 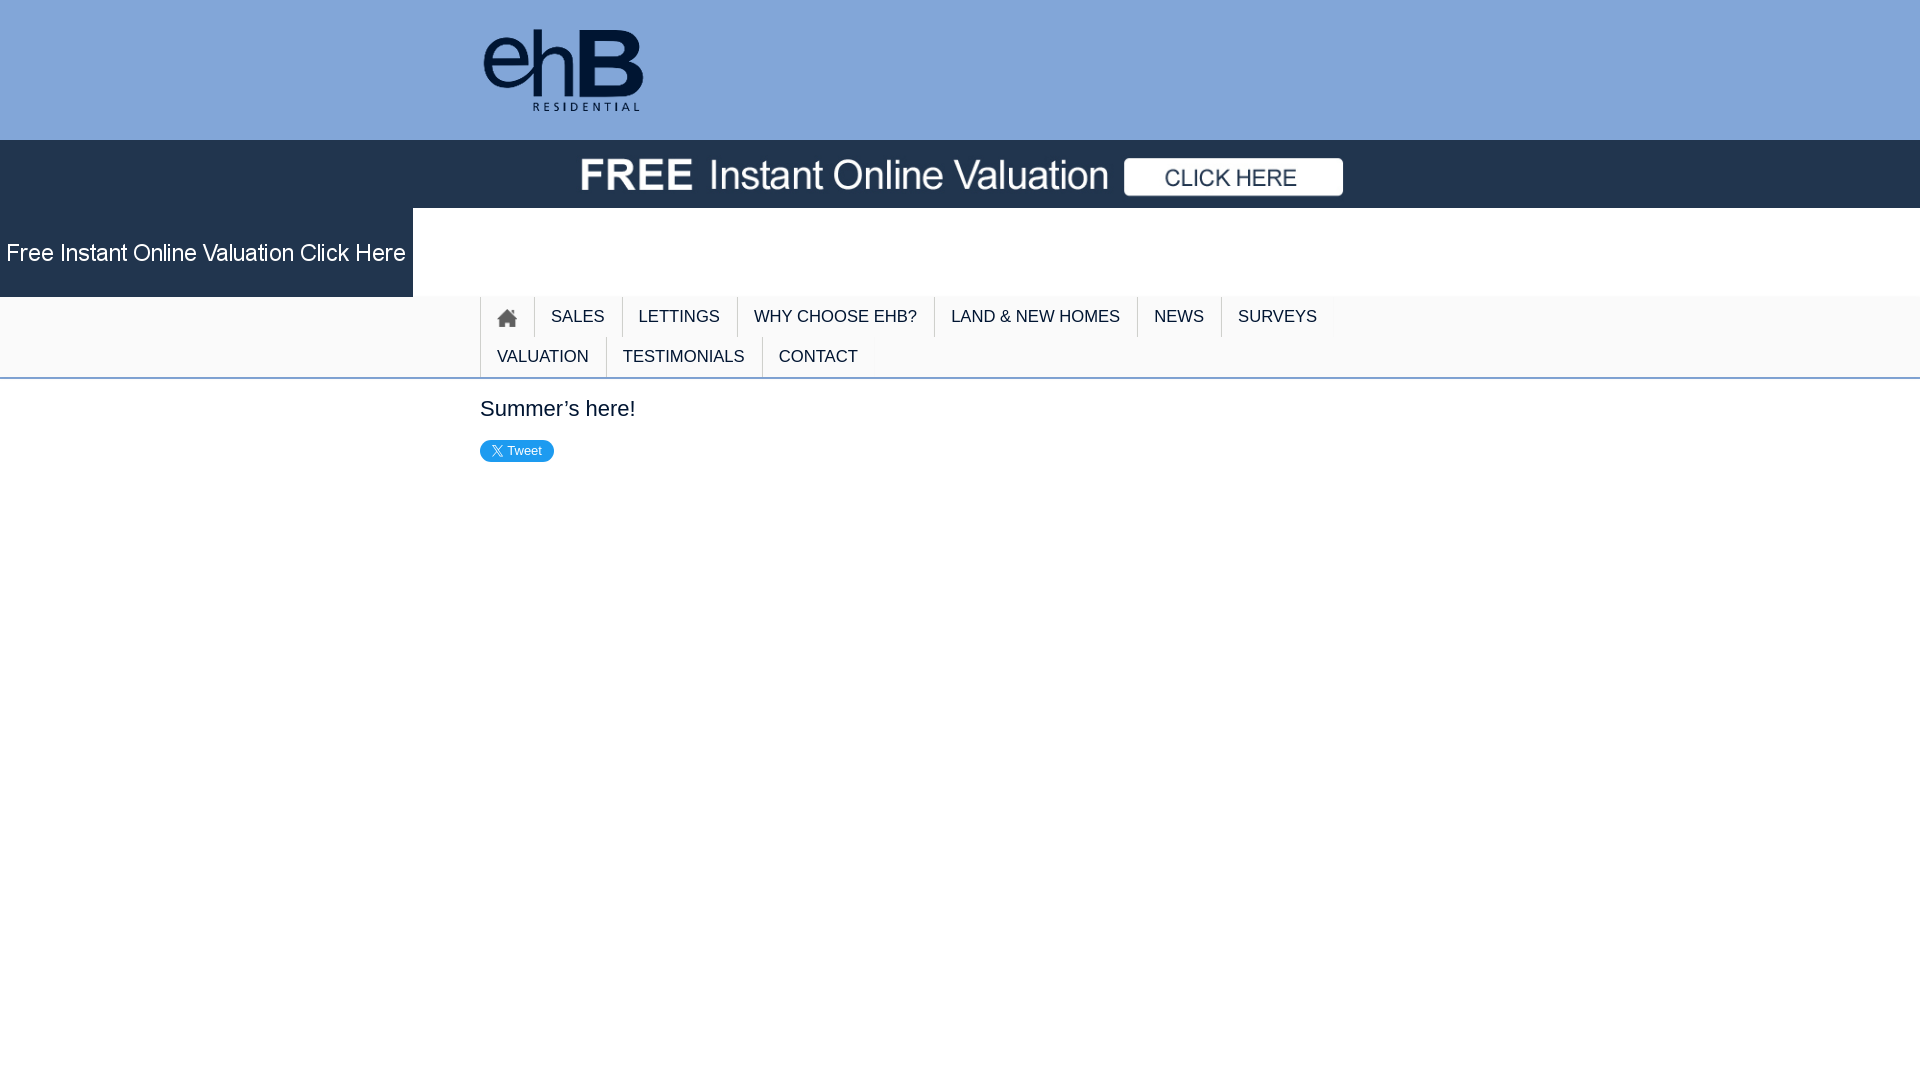 What do you see at coordinates (835, 316) in the screenshot?
I see `WHY CHOOSE EHB?` at bounding box center [835, 316].